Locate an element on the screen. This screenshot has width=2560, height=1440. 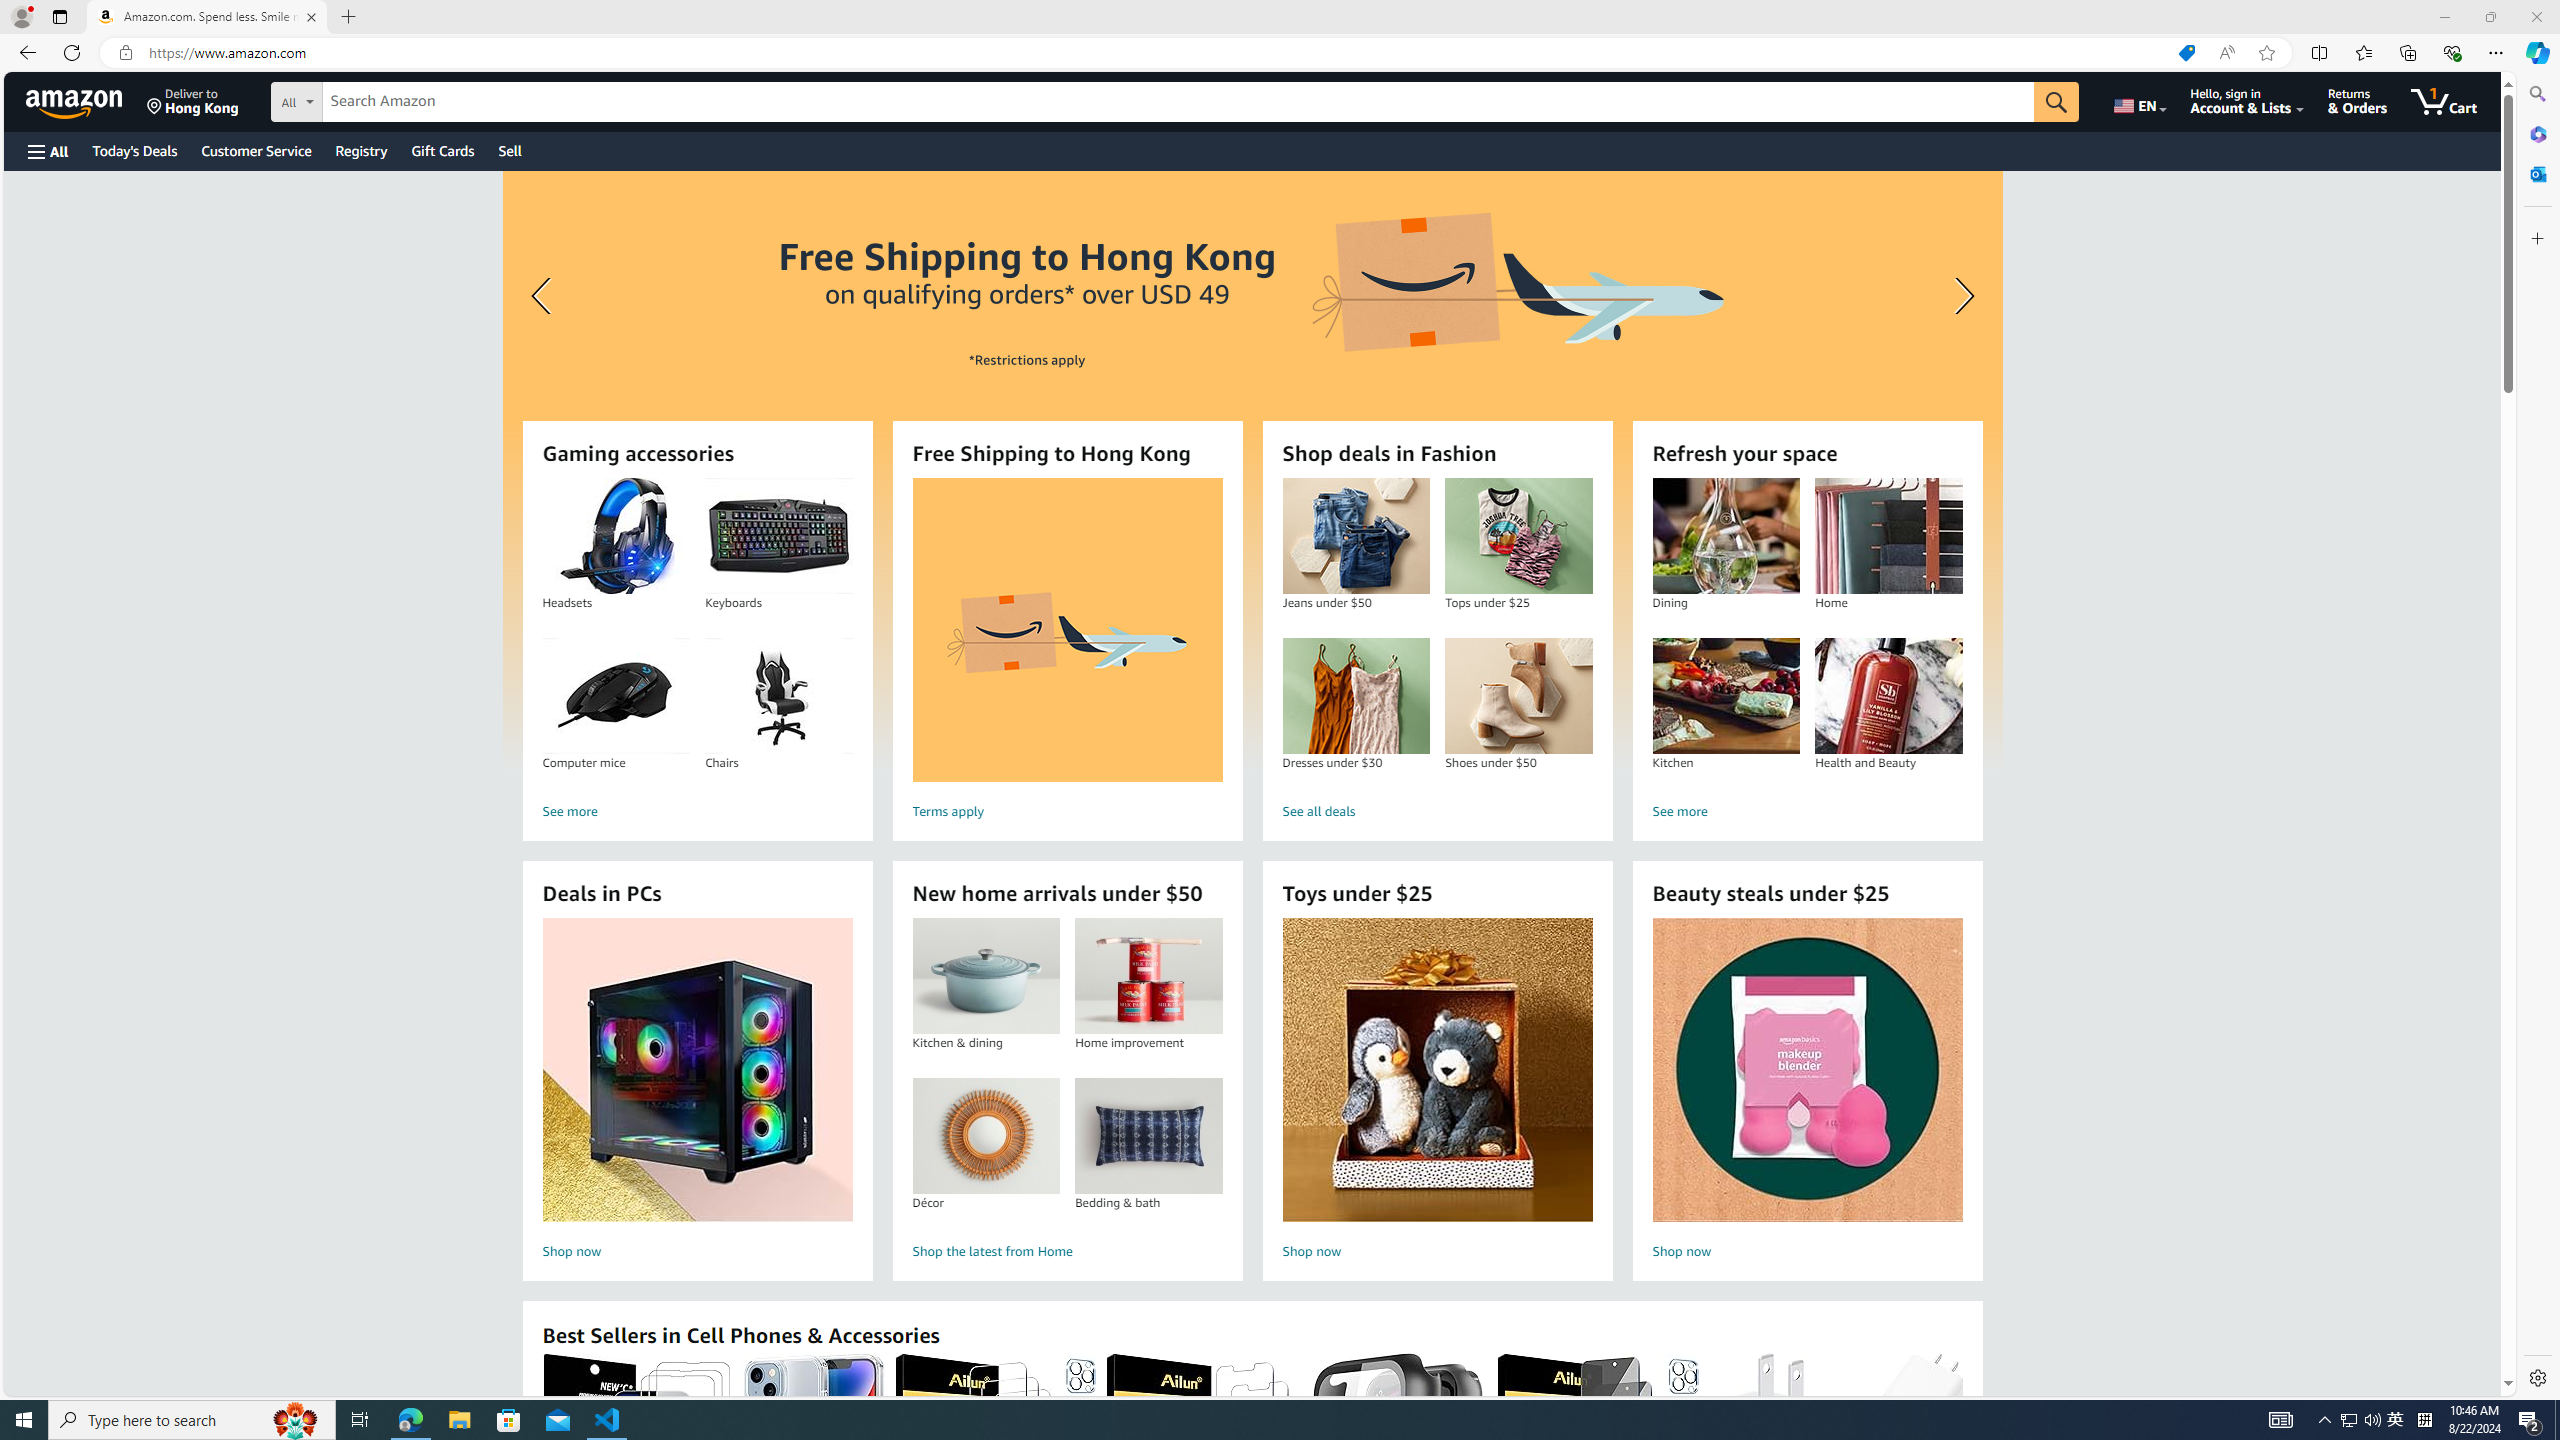
Problems (Ctrl+Shift+M) is located at coordinates (350, 948).